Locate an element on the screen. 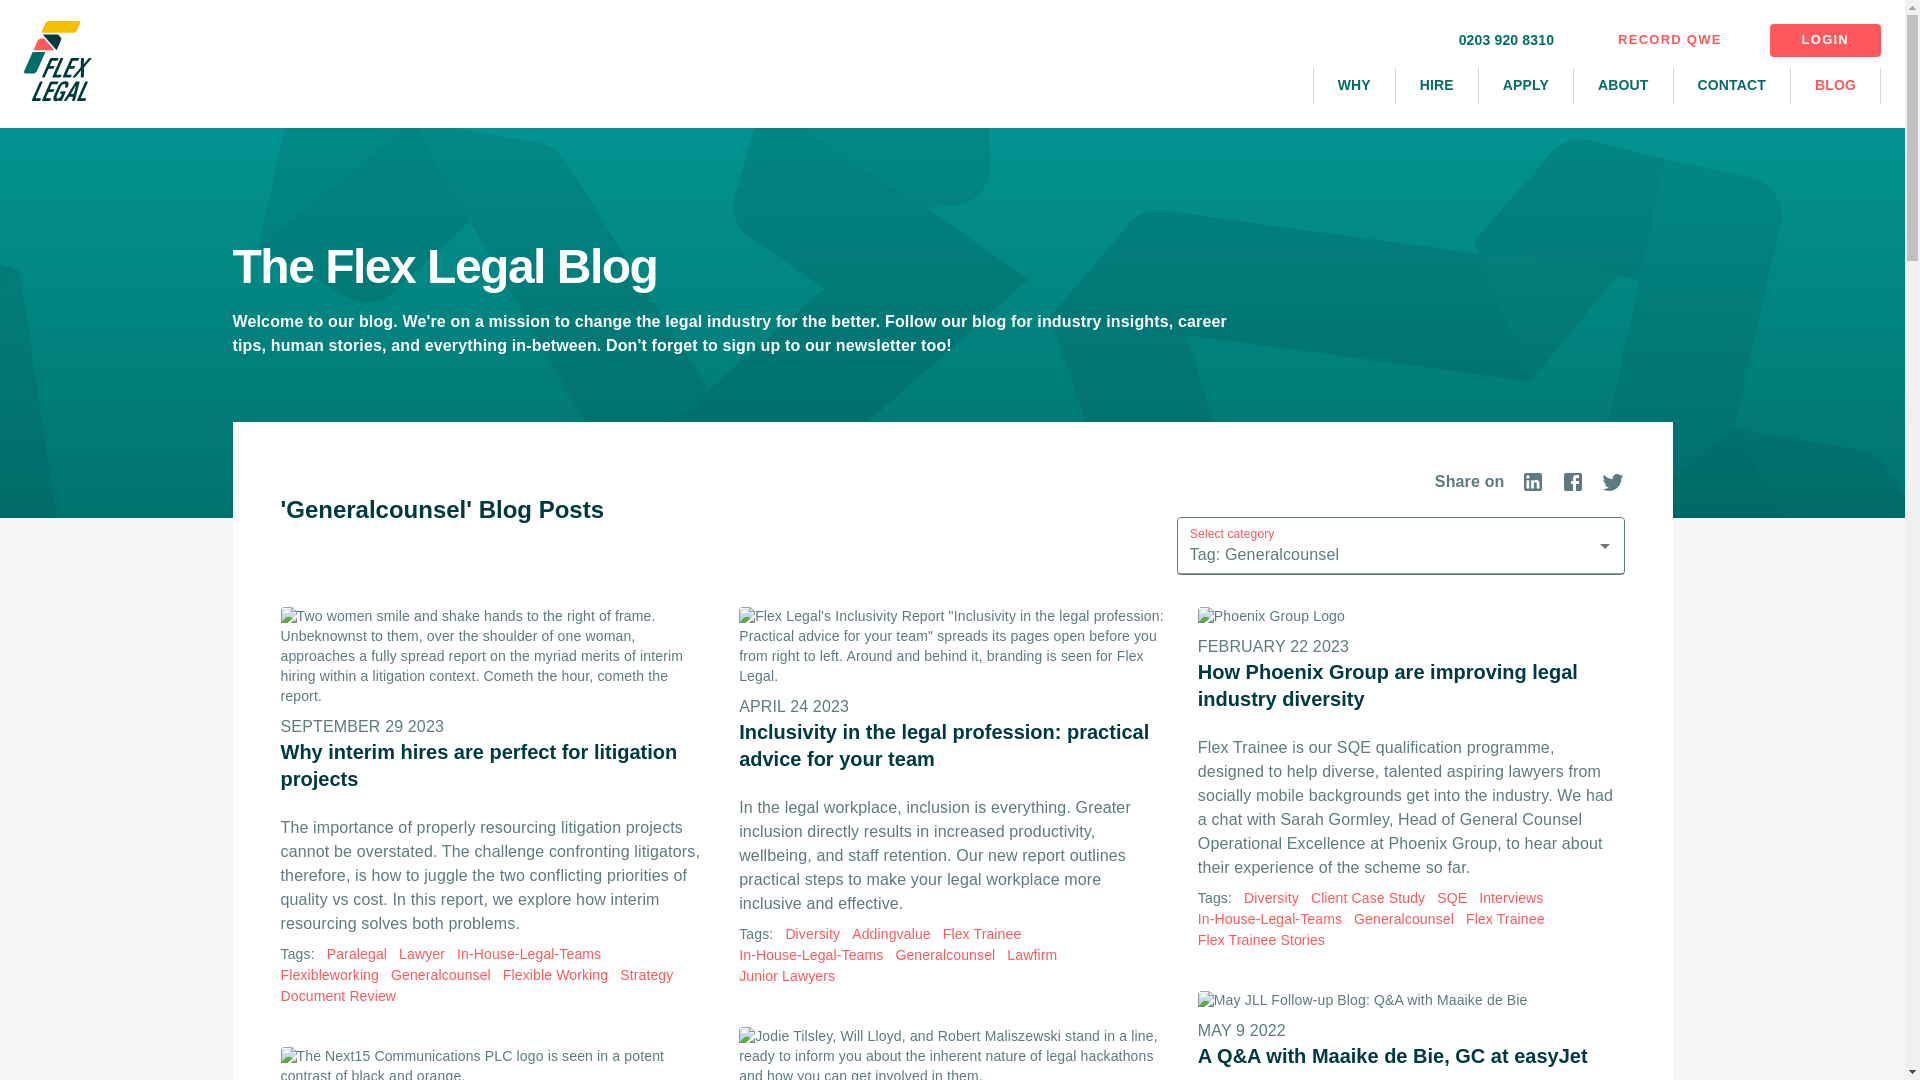  In-House-Legal-Teams is located at coordinates (528, 954).